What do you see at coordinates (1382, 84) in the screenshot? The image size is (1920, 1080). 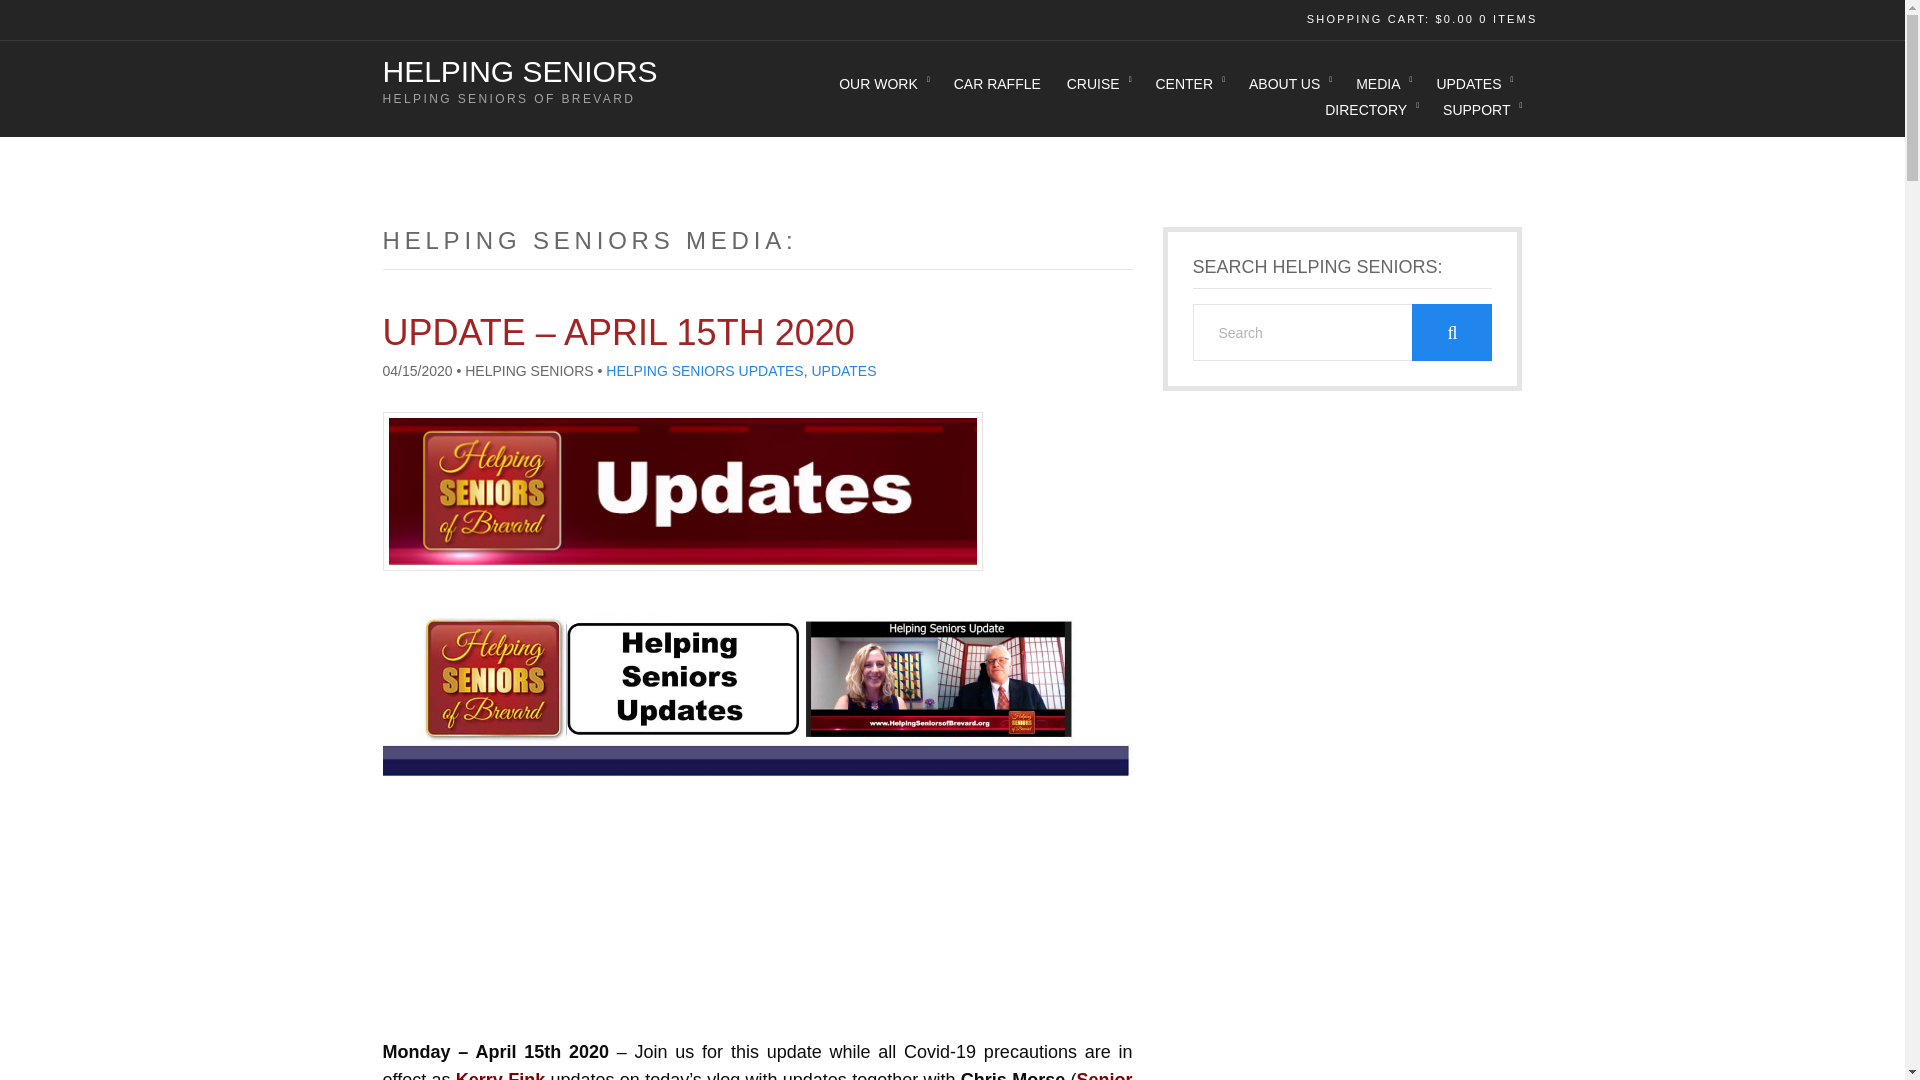 I see `Our Media` at bounding box center [1382, 84].